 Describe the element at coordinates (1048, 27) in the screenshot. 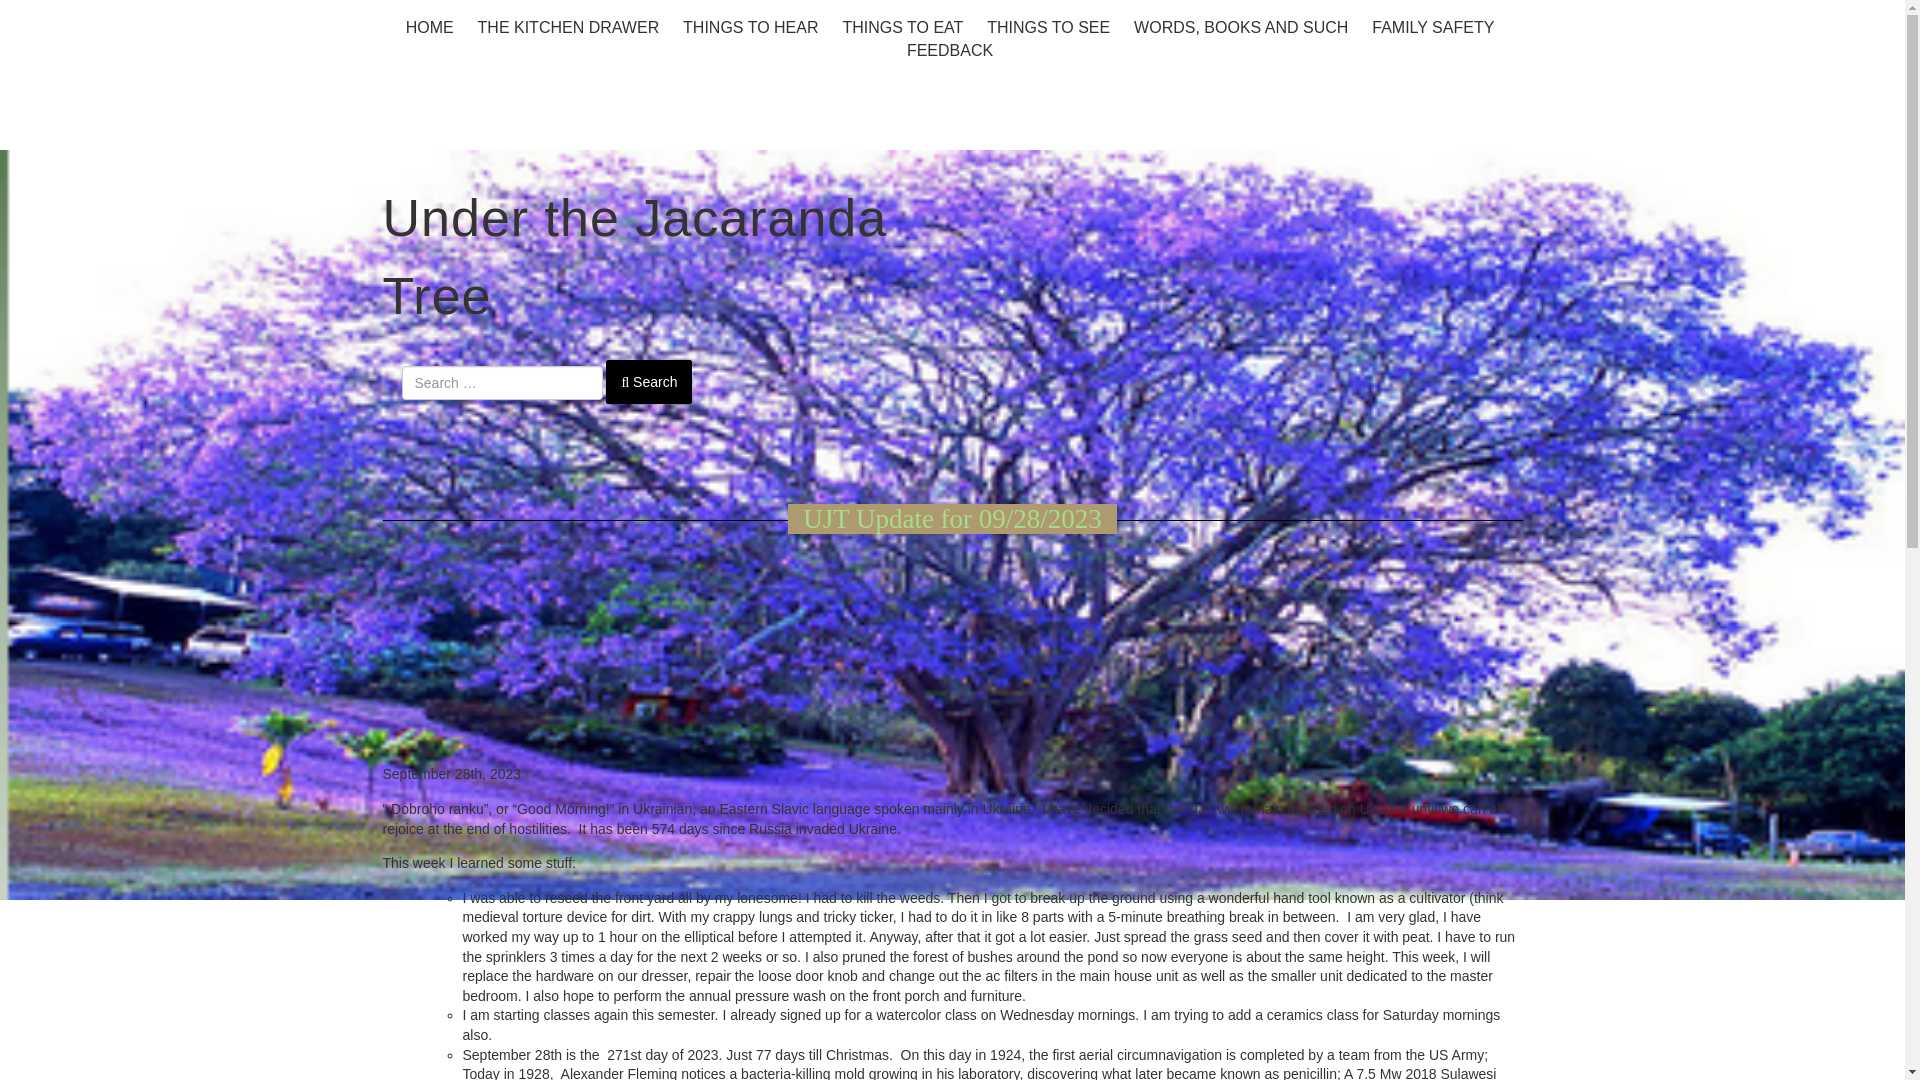

I see `THINGS TO SEE` at that location.